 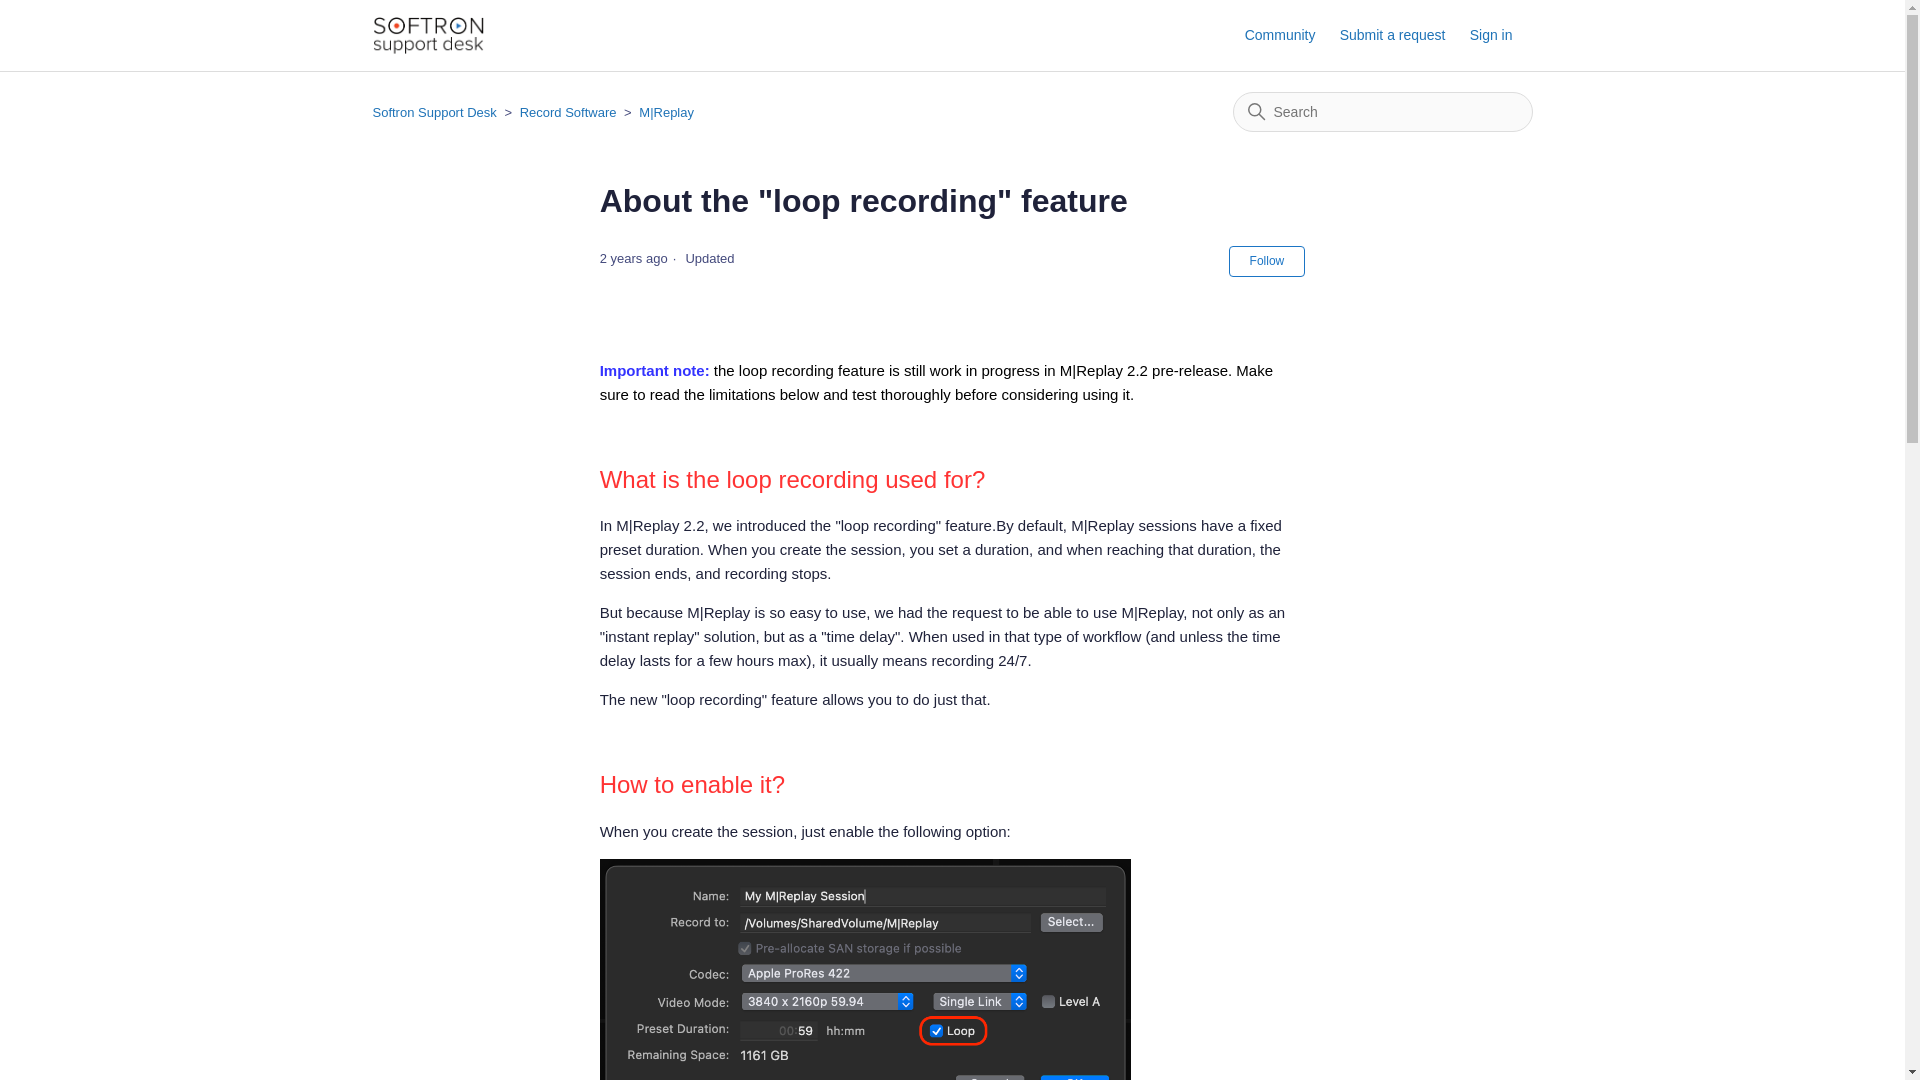 What do you see at coordinates (428, 36) in the screenshot?
I see `Home` at bounding box center [428, 36].